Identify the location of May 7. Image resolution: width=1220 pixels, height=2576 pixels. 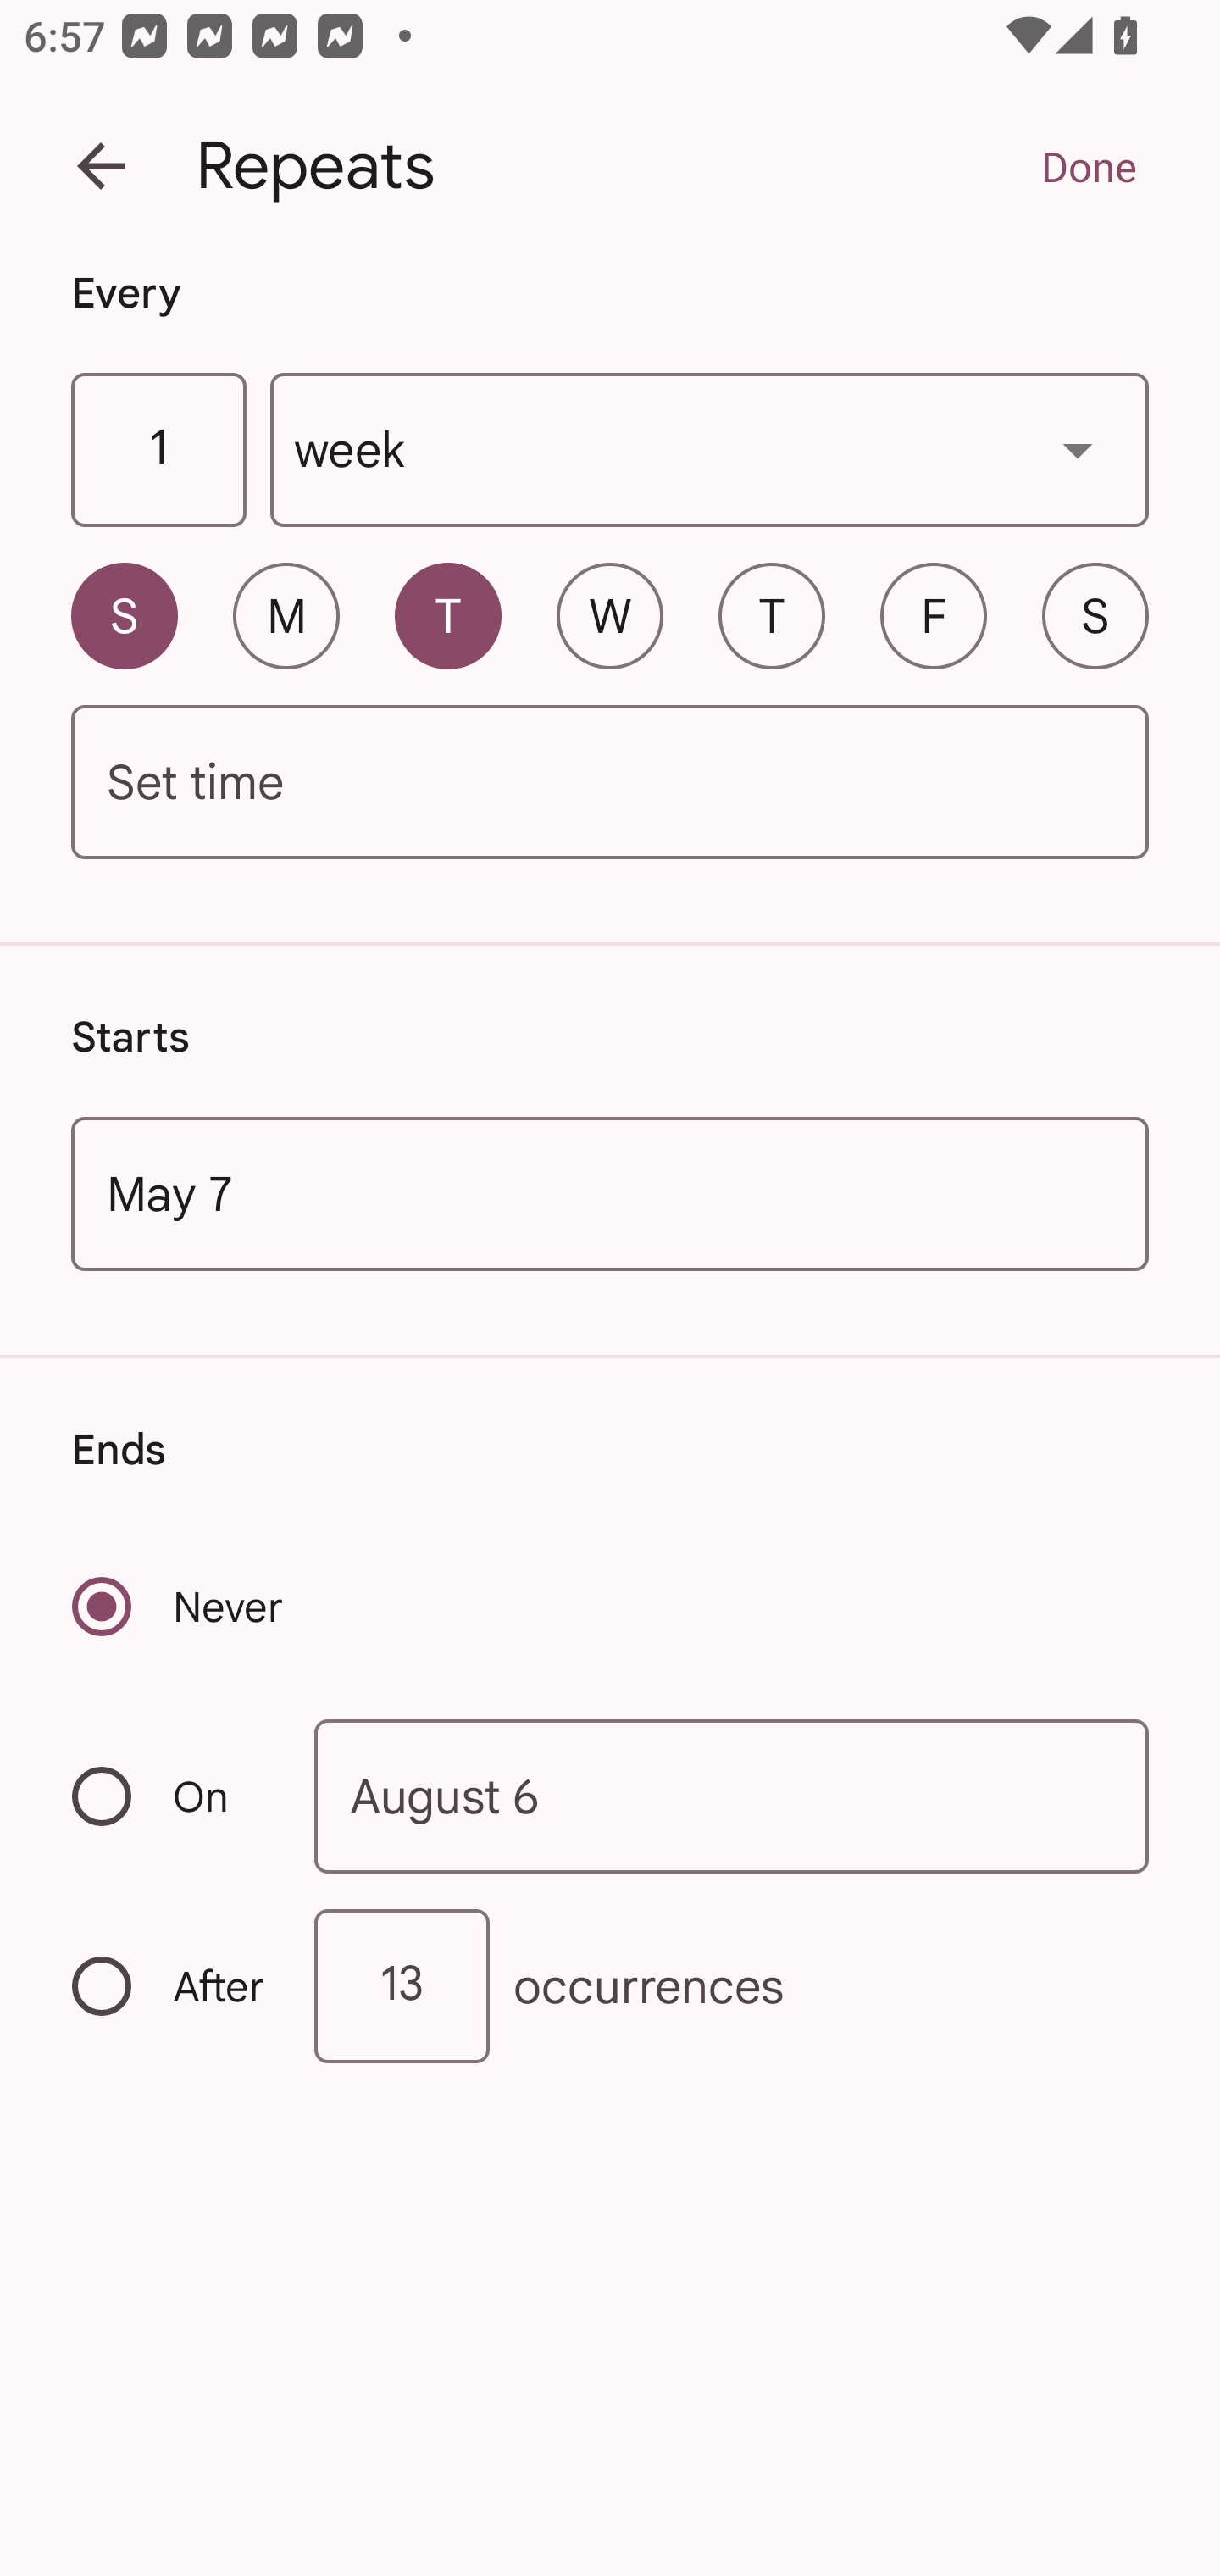
(610, 1193).